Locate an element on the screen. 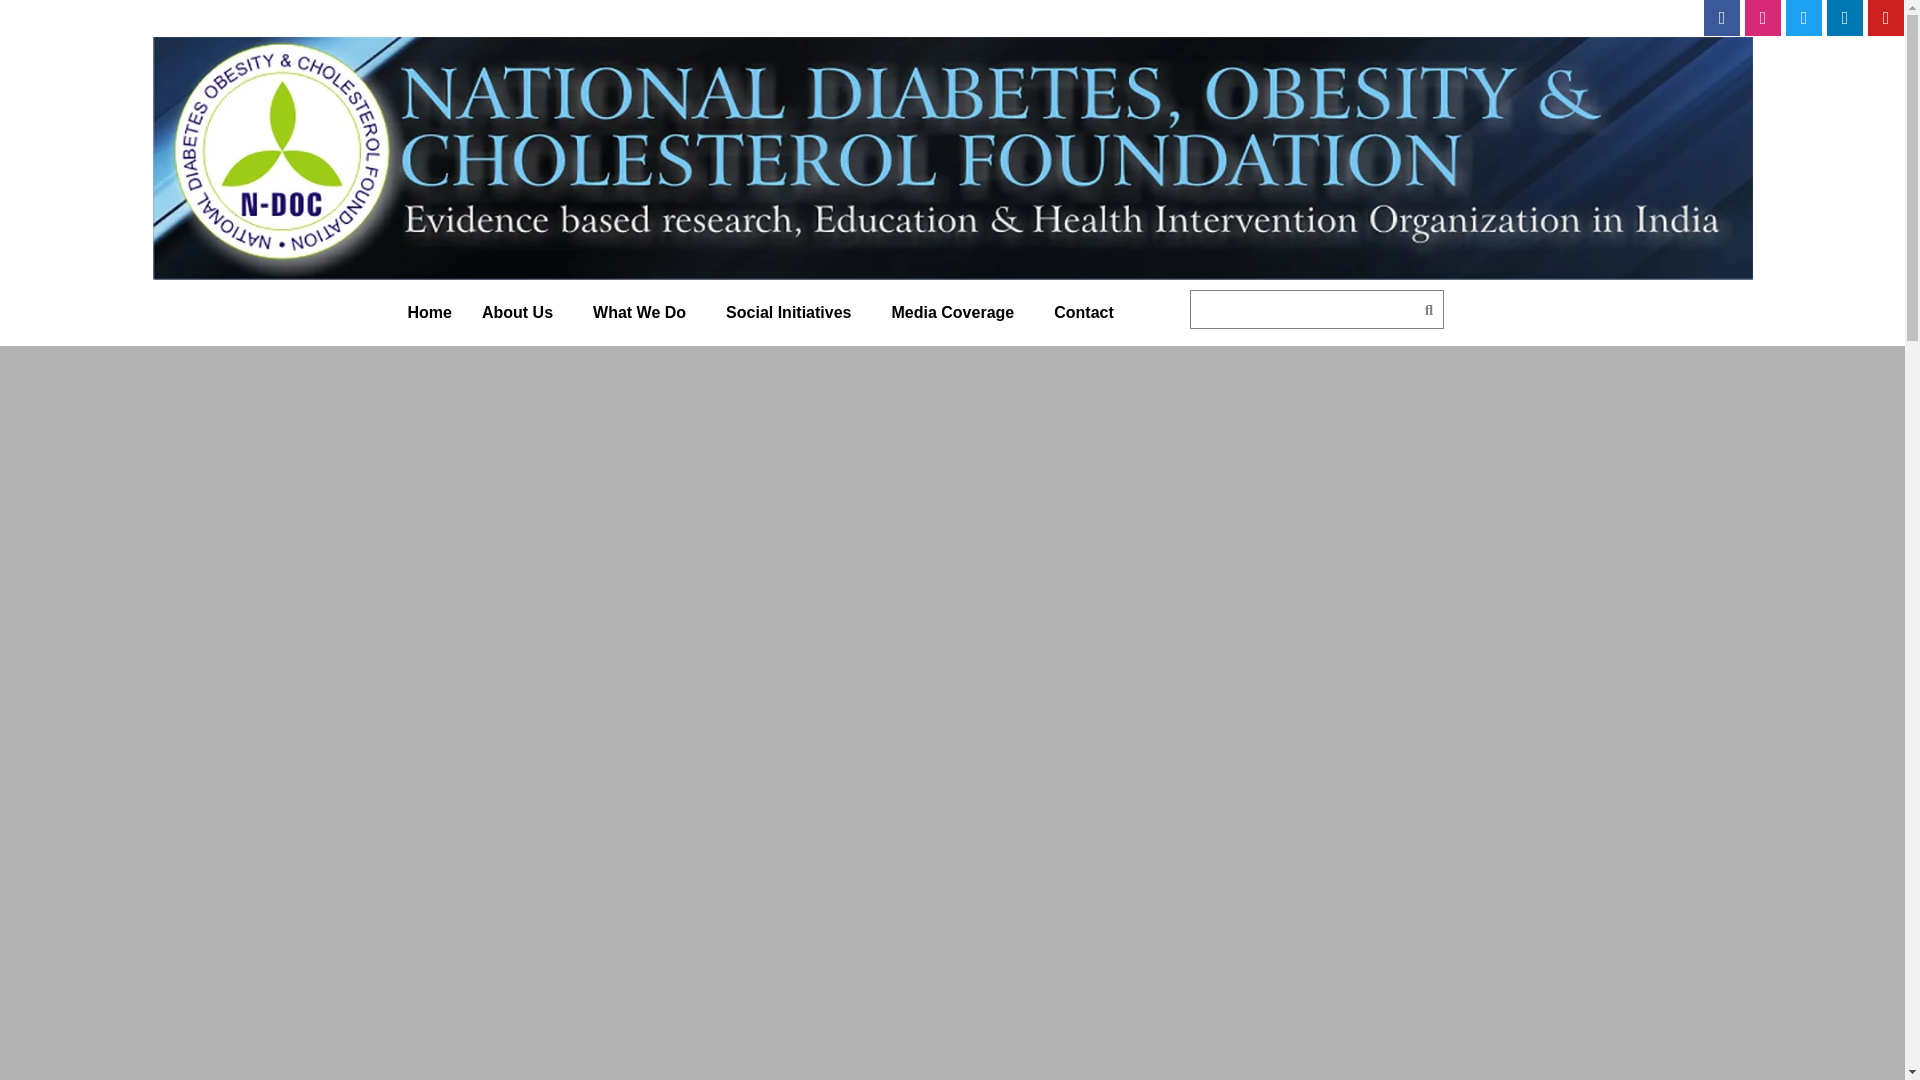 The height and width of the screenshot is (1080, 1920). Social Initiatives is located at coordinates (792, 312).